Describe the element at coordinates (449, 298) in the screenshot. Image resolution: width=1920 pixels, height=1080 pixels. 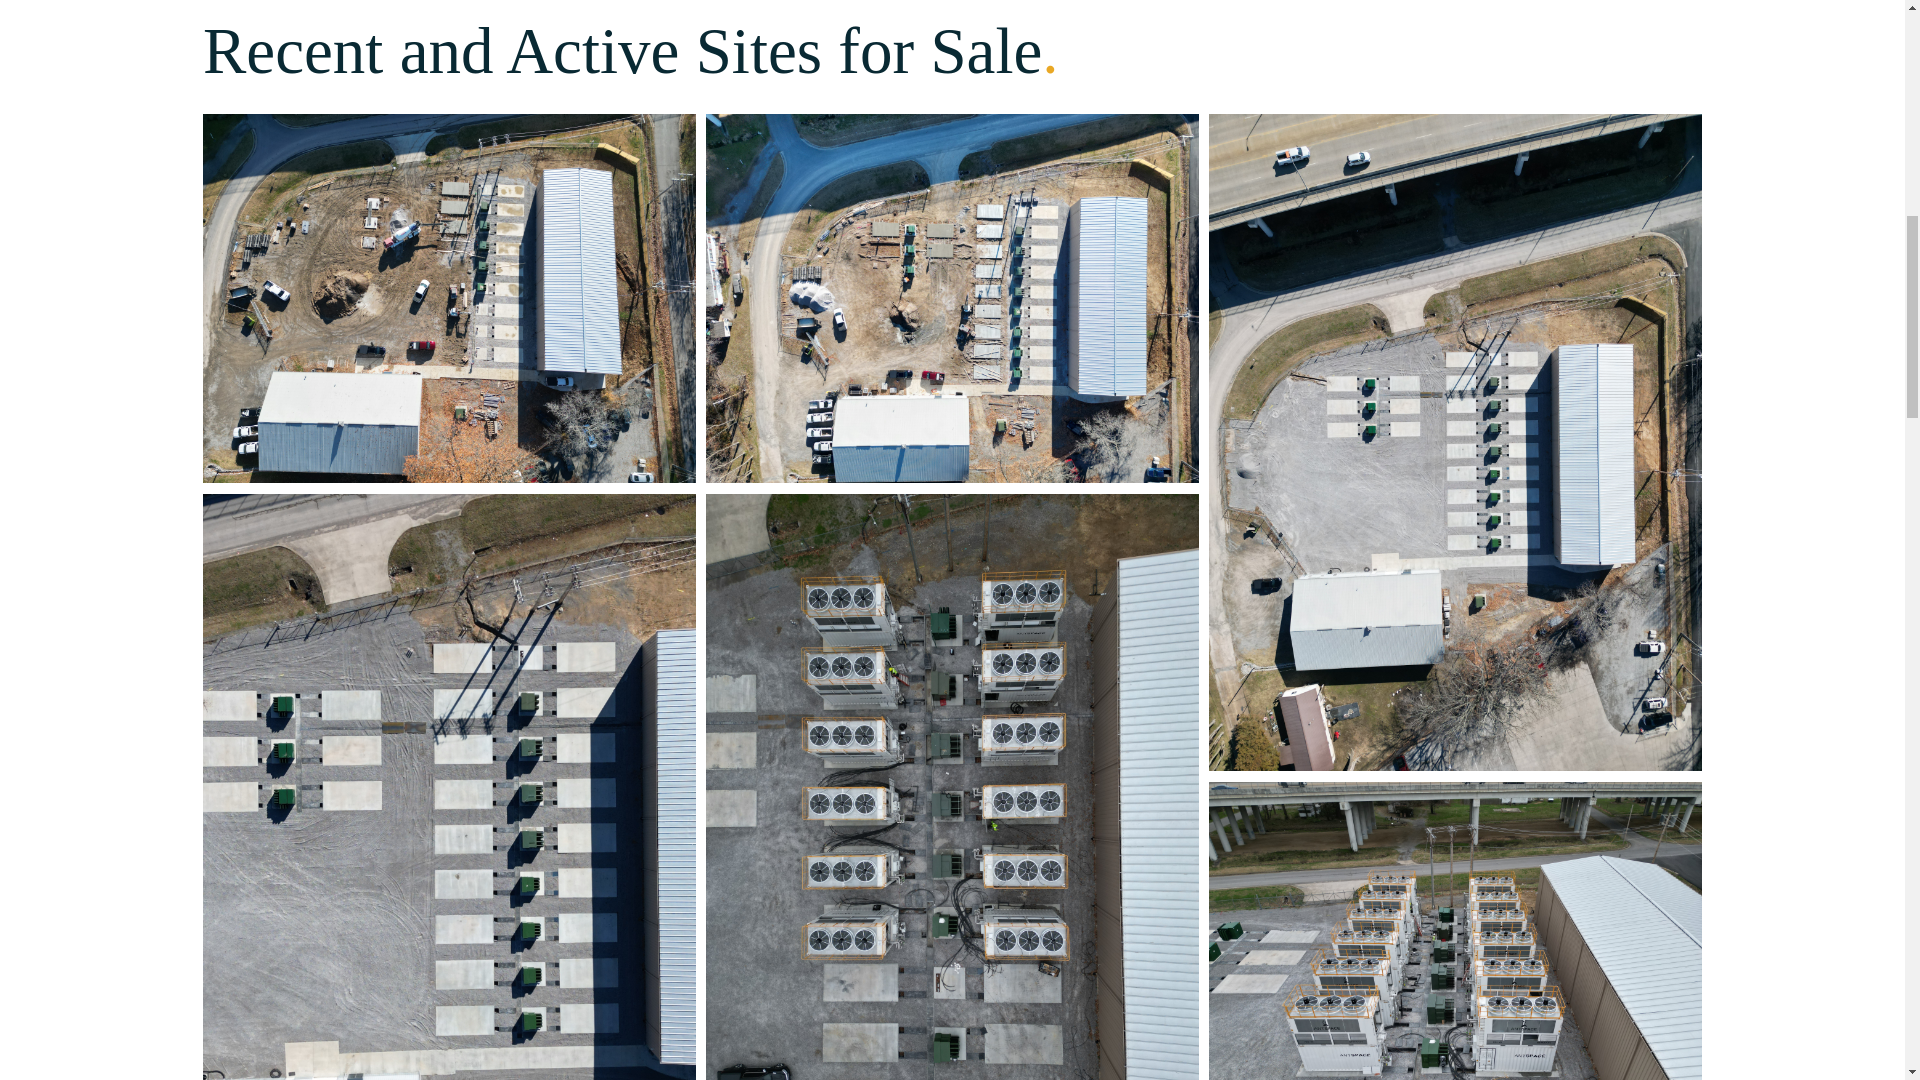
I see `SOLminer Cryptocurrency Mining Farms for Sale` at that location.